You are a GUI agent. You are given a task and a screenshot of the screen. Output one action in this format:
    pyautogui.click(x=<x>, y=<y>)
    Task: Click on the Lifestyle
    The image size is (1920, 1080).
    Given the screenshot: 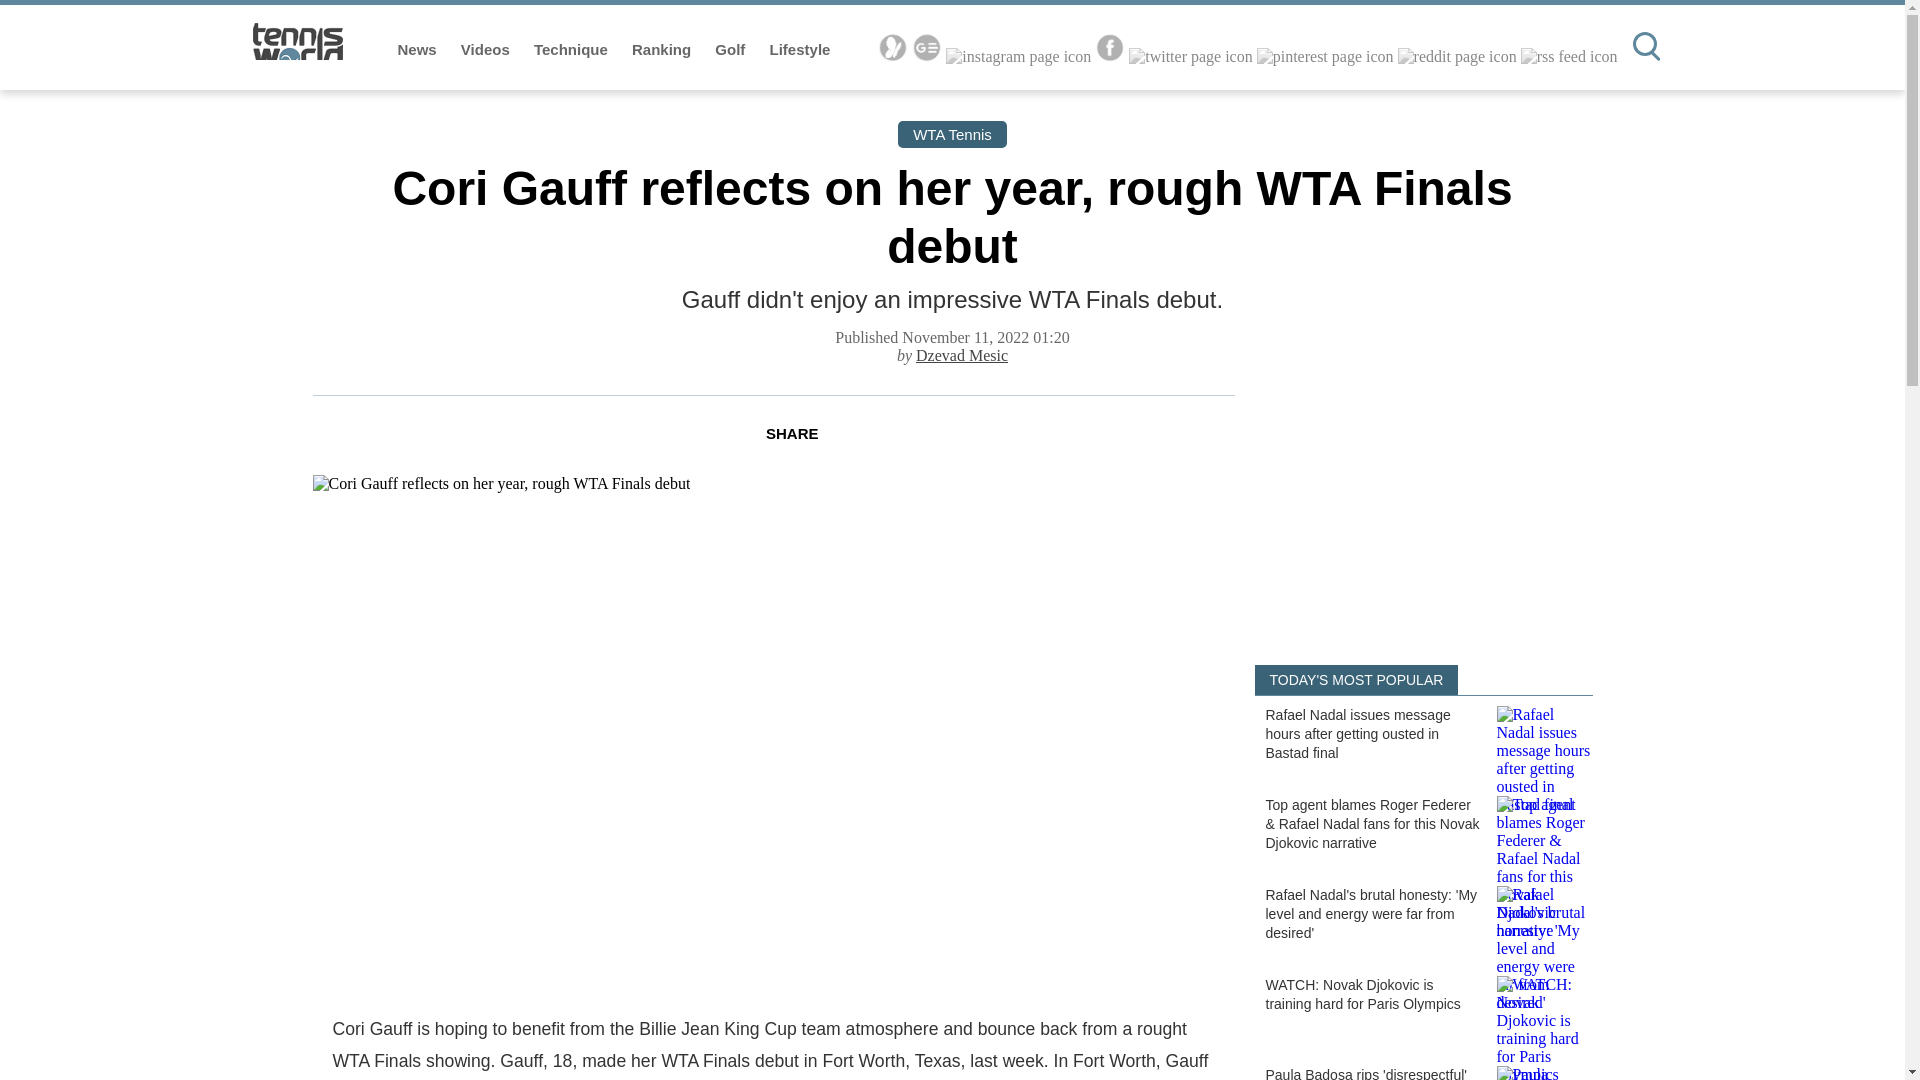 What is the action you would take?
    pyautogui.click(x=800, y=50)
    